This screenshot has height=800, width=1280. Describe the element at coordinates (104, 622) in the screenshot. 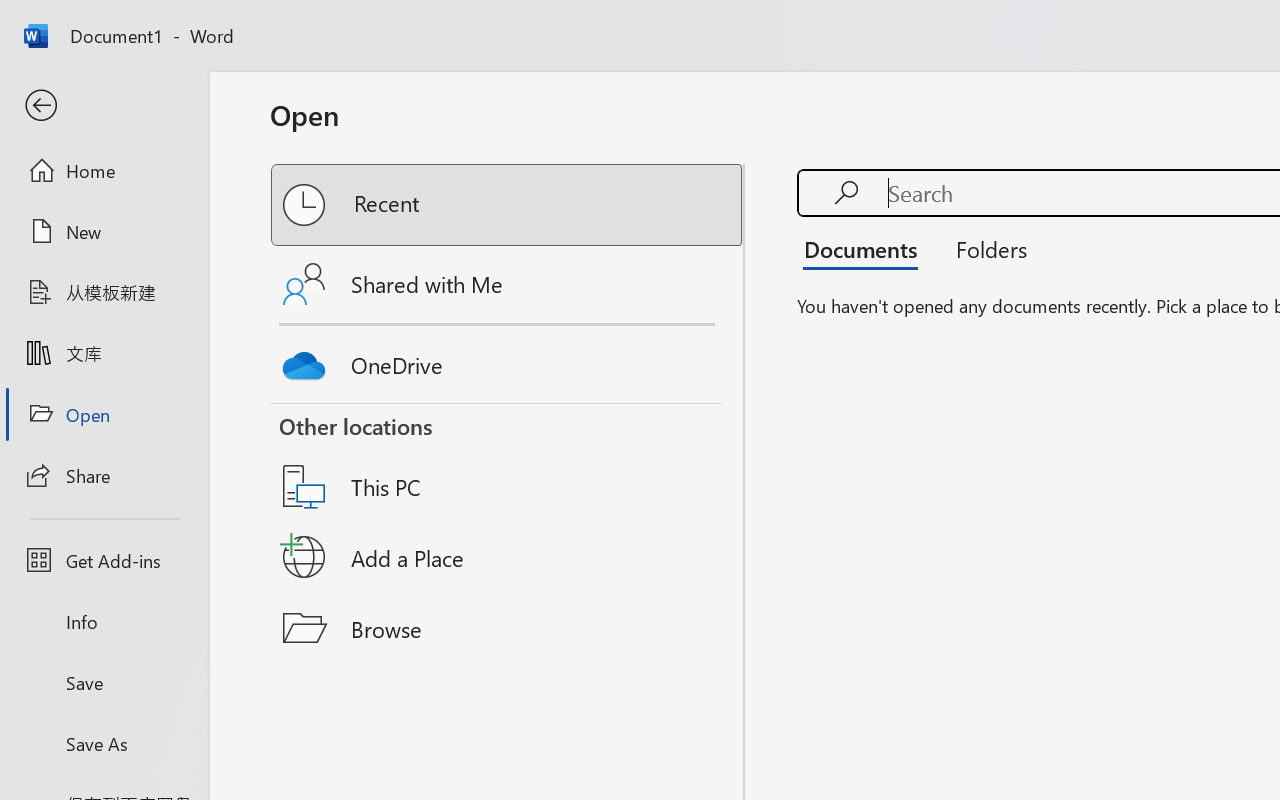

I see `Info` at that location.